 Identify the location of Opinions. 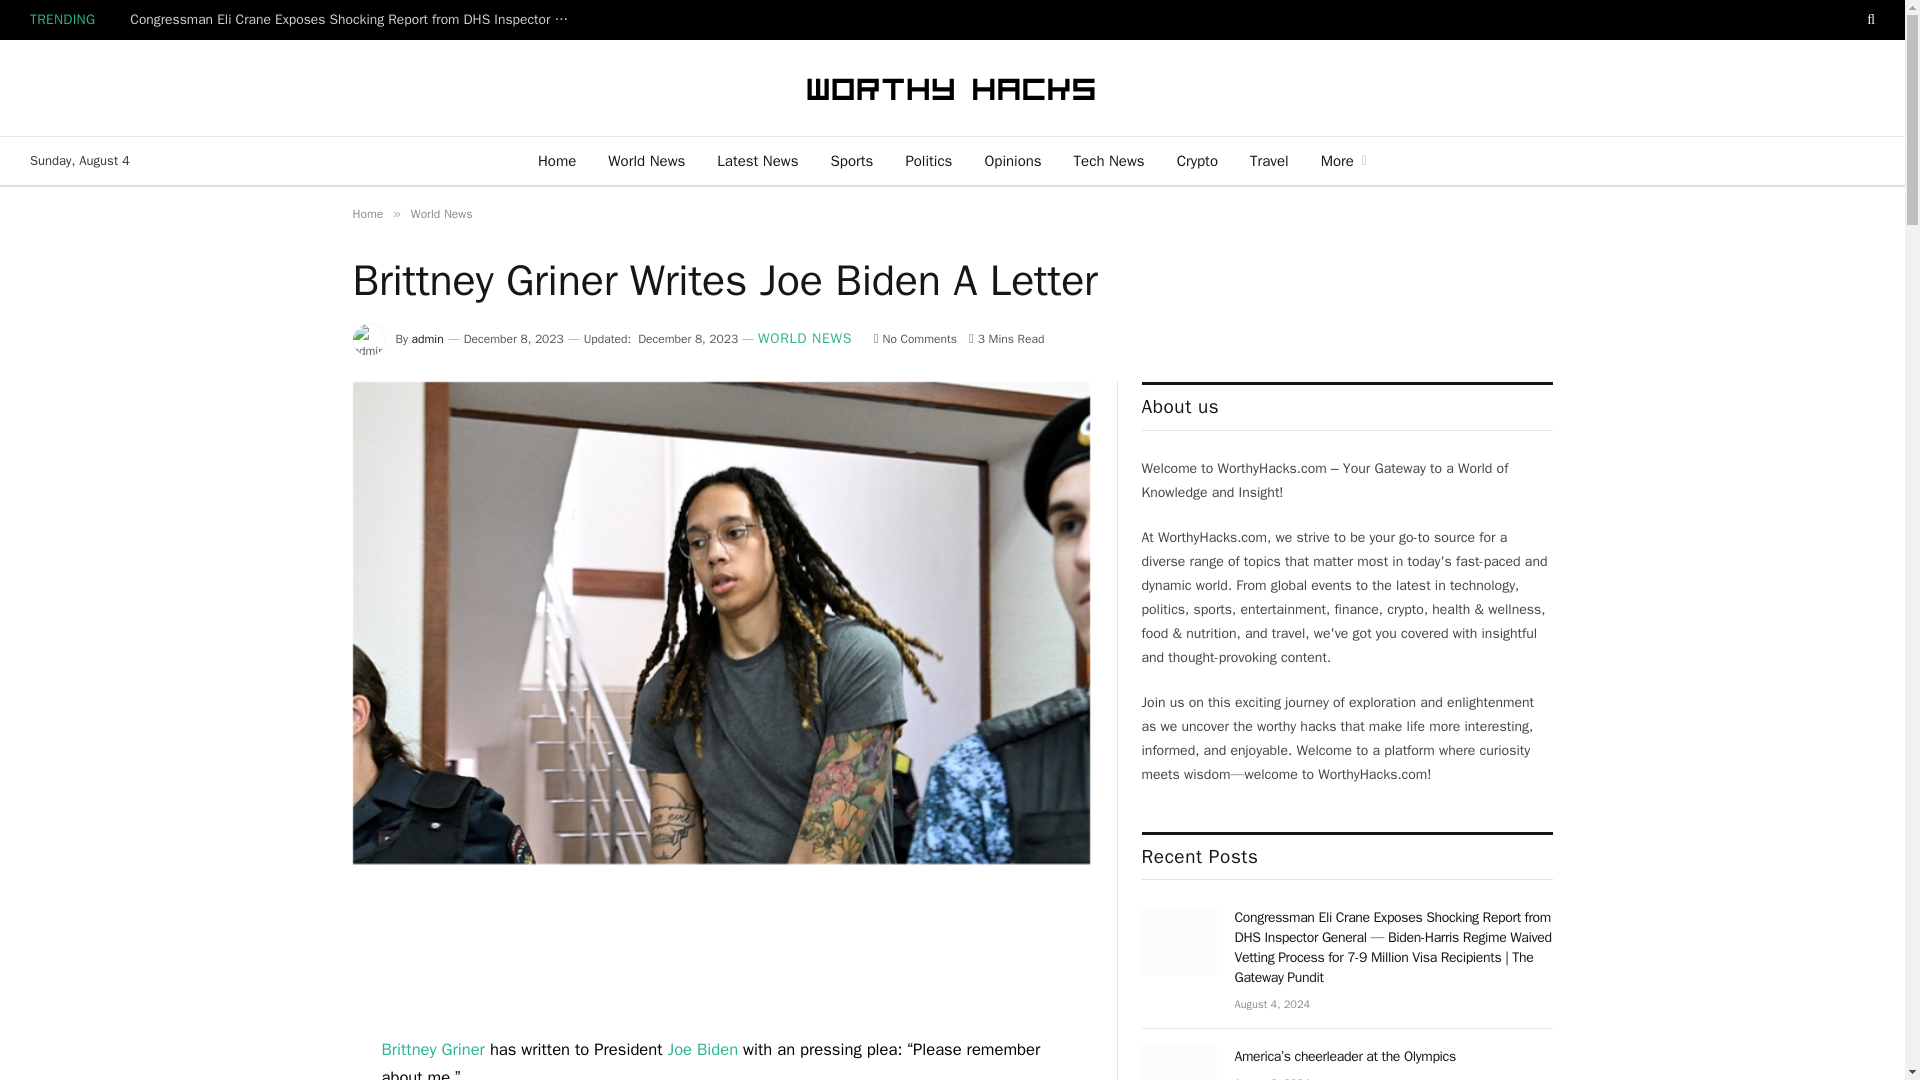
(1012, 160).